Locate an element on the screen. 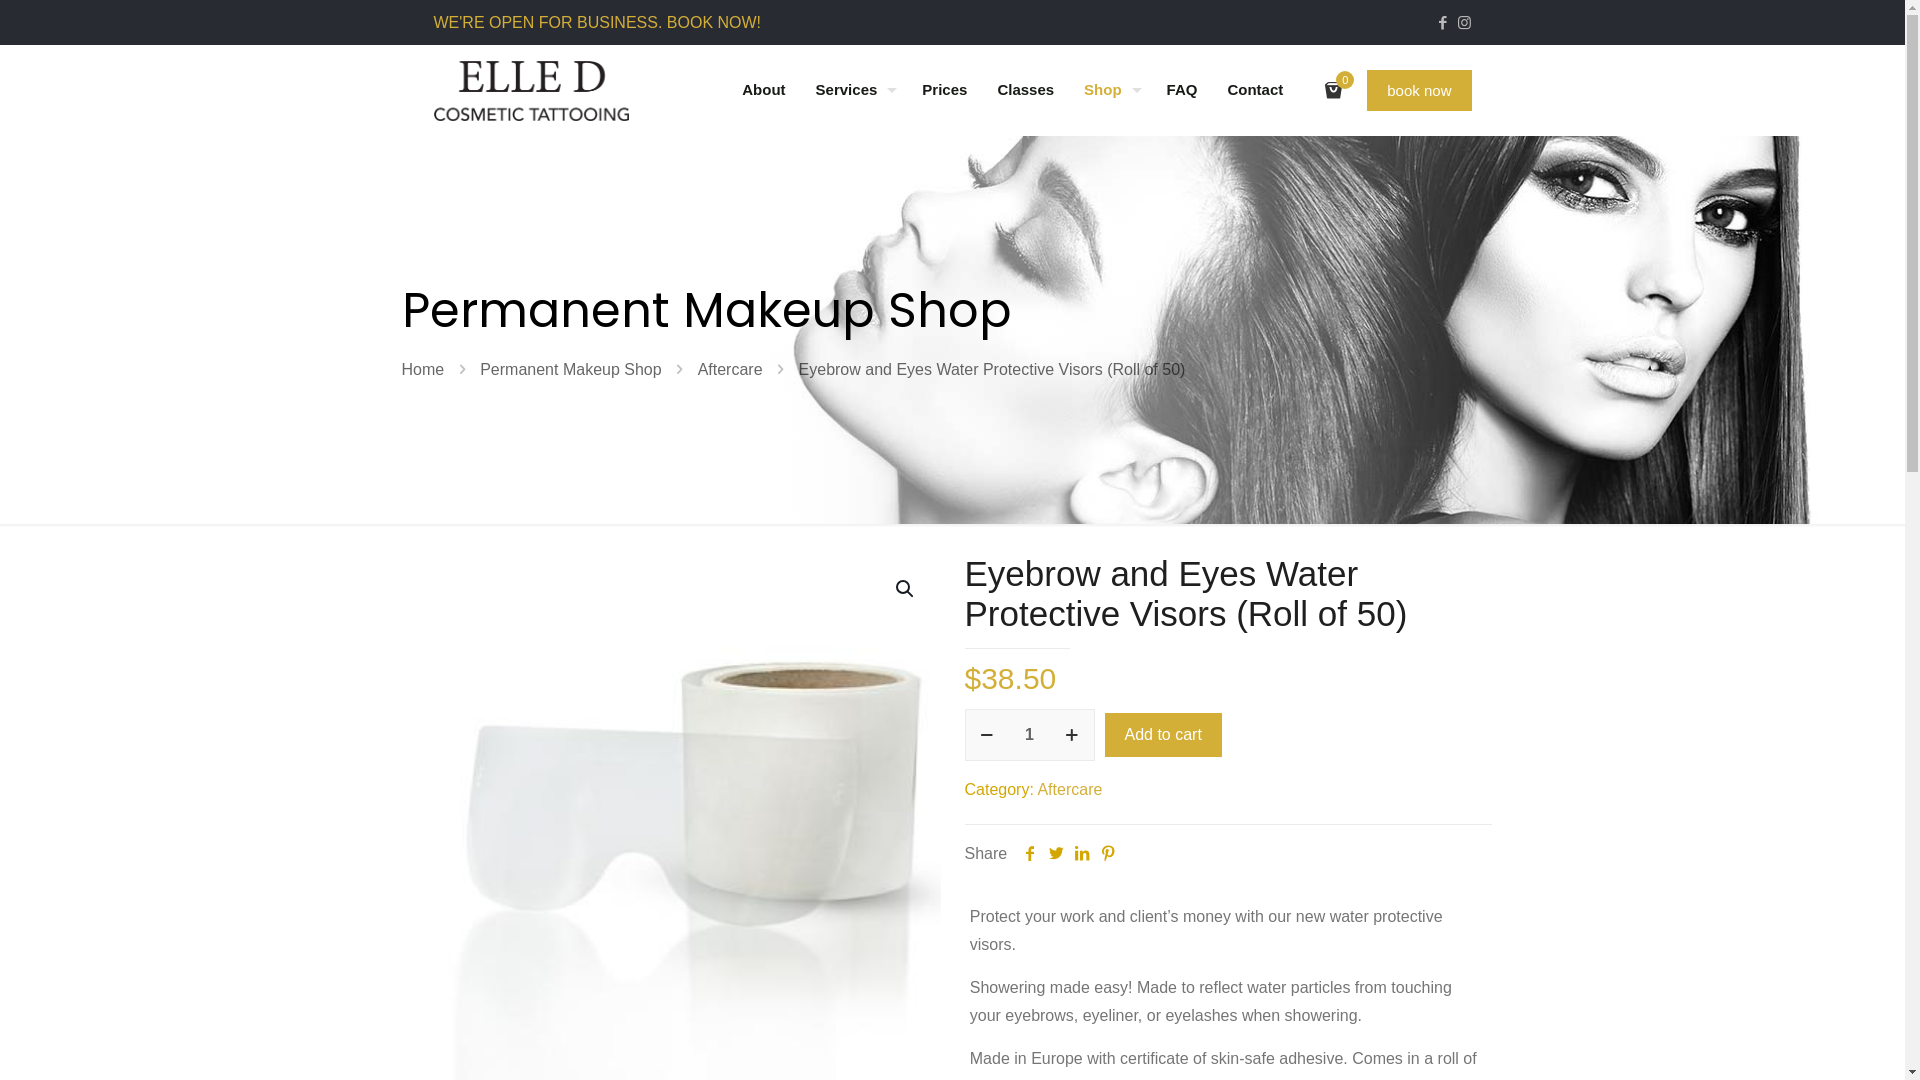 The width and height of the screenshot is (1920, 1080). Home is located at coordinates (424, 370).